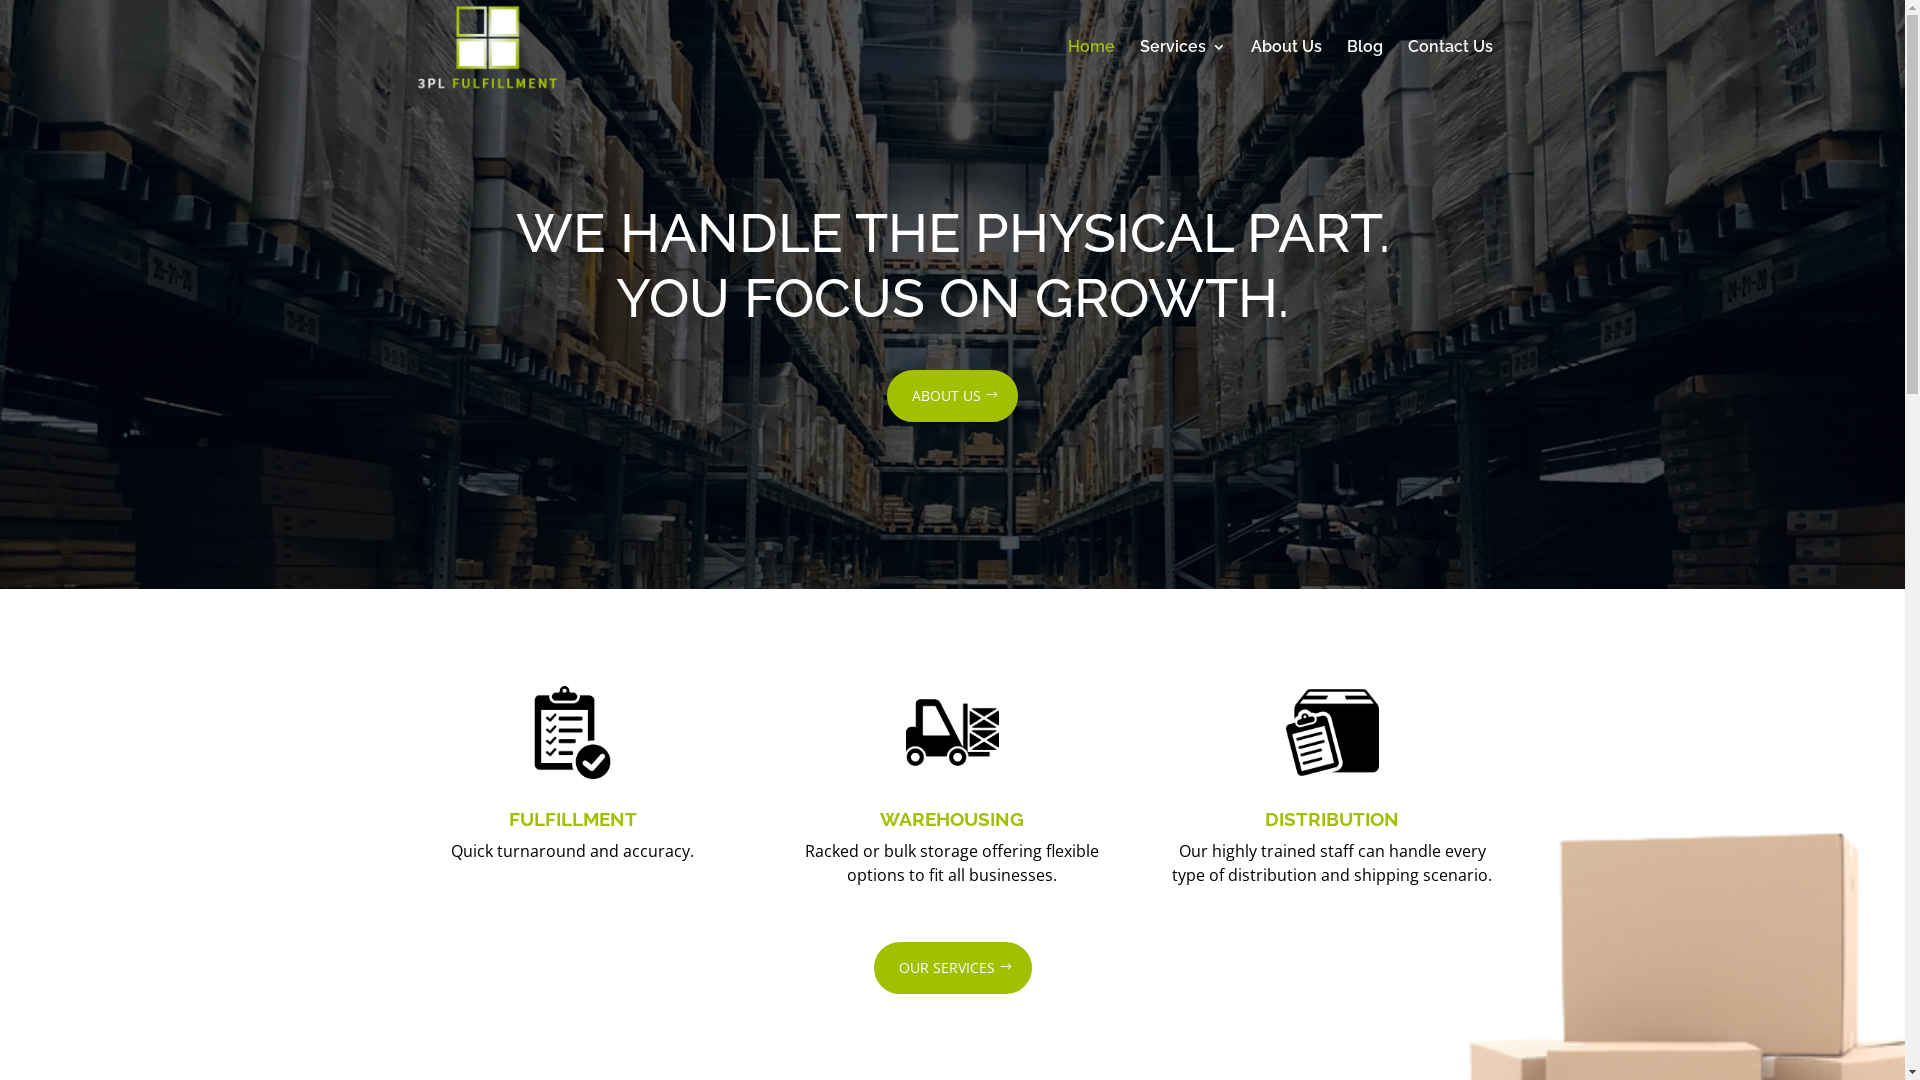 The width and height of the screenshot is (1920, 1080). What do you see at coordinates (1183, 67) in the screenshot?
I see `Services` at bounding box center [1183, 67].